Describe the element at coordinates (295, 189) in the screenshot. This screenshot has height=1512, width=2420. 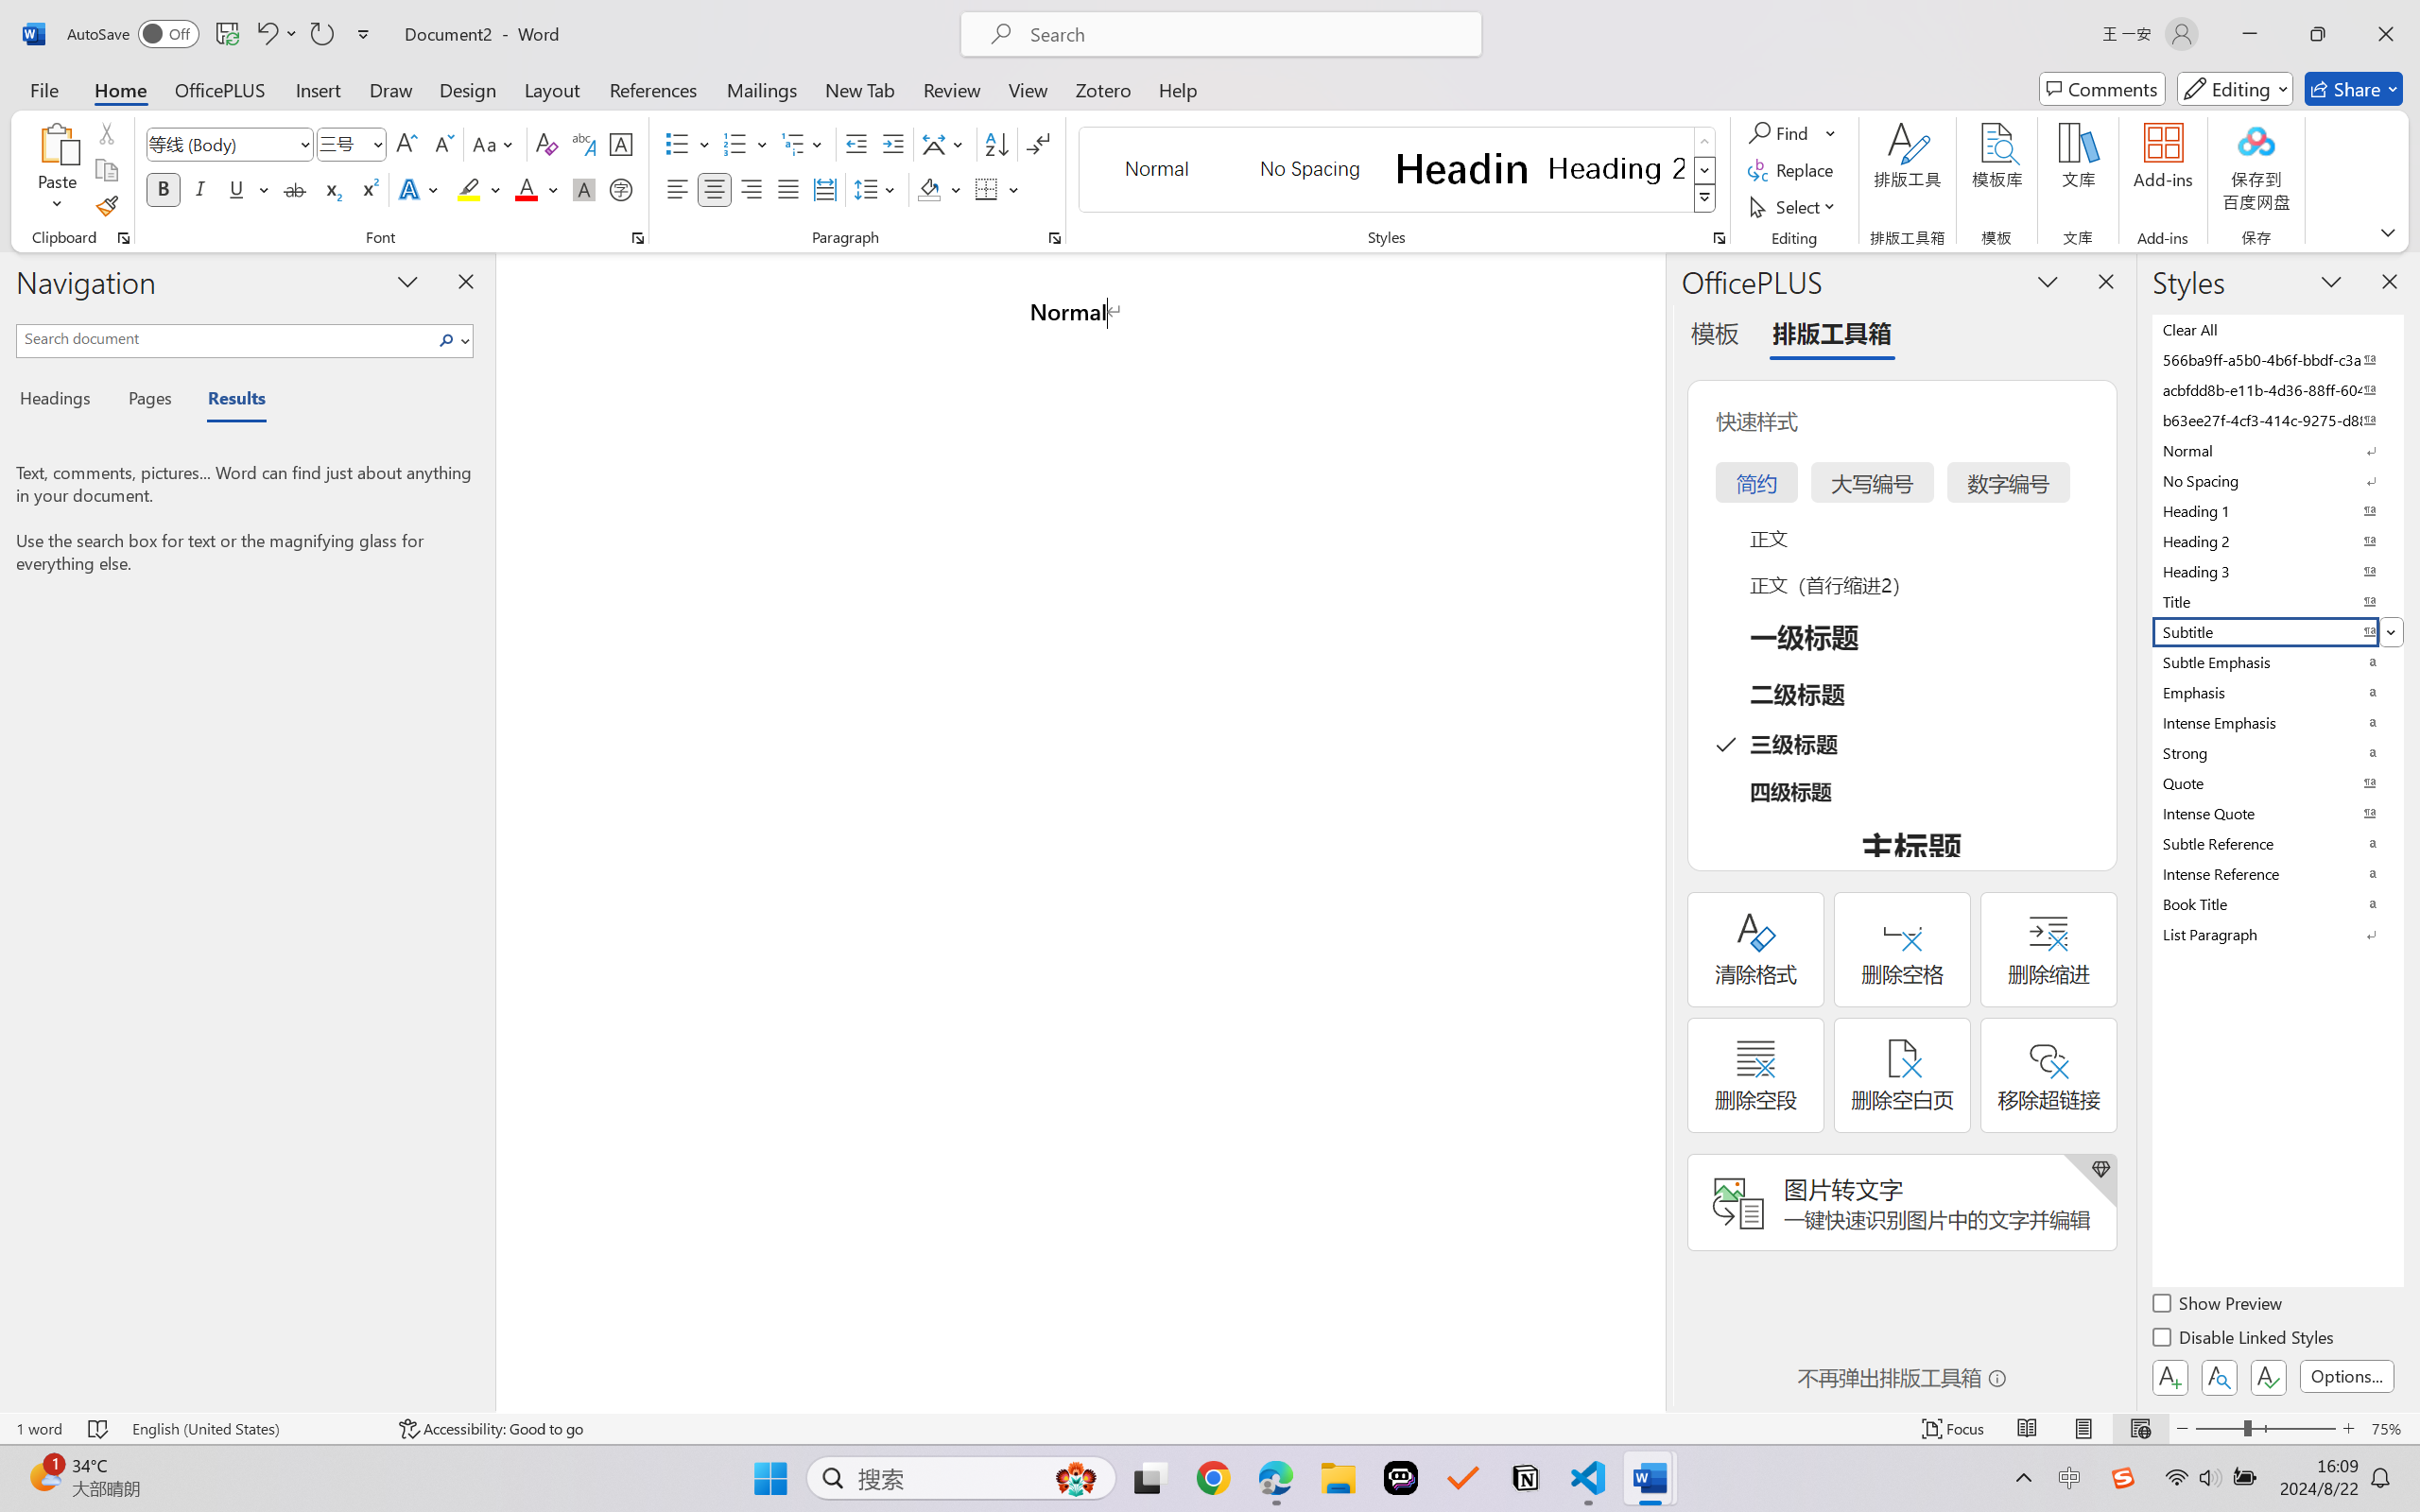
I see `Strikethrough` at that location.